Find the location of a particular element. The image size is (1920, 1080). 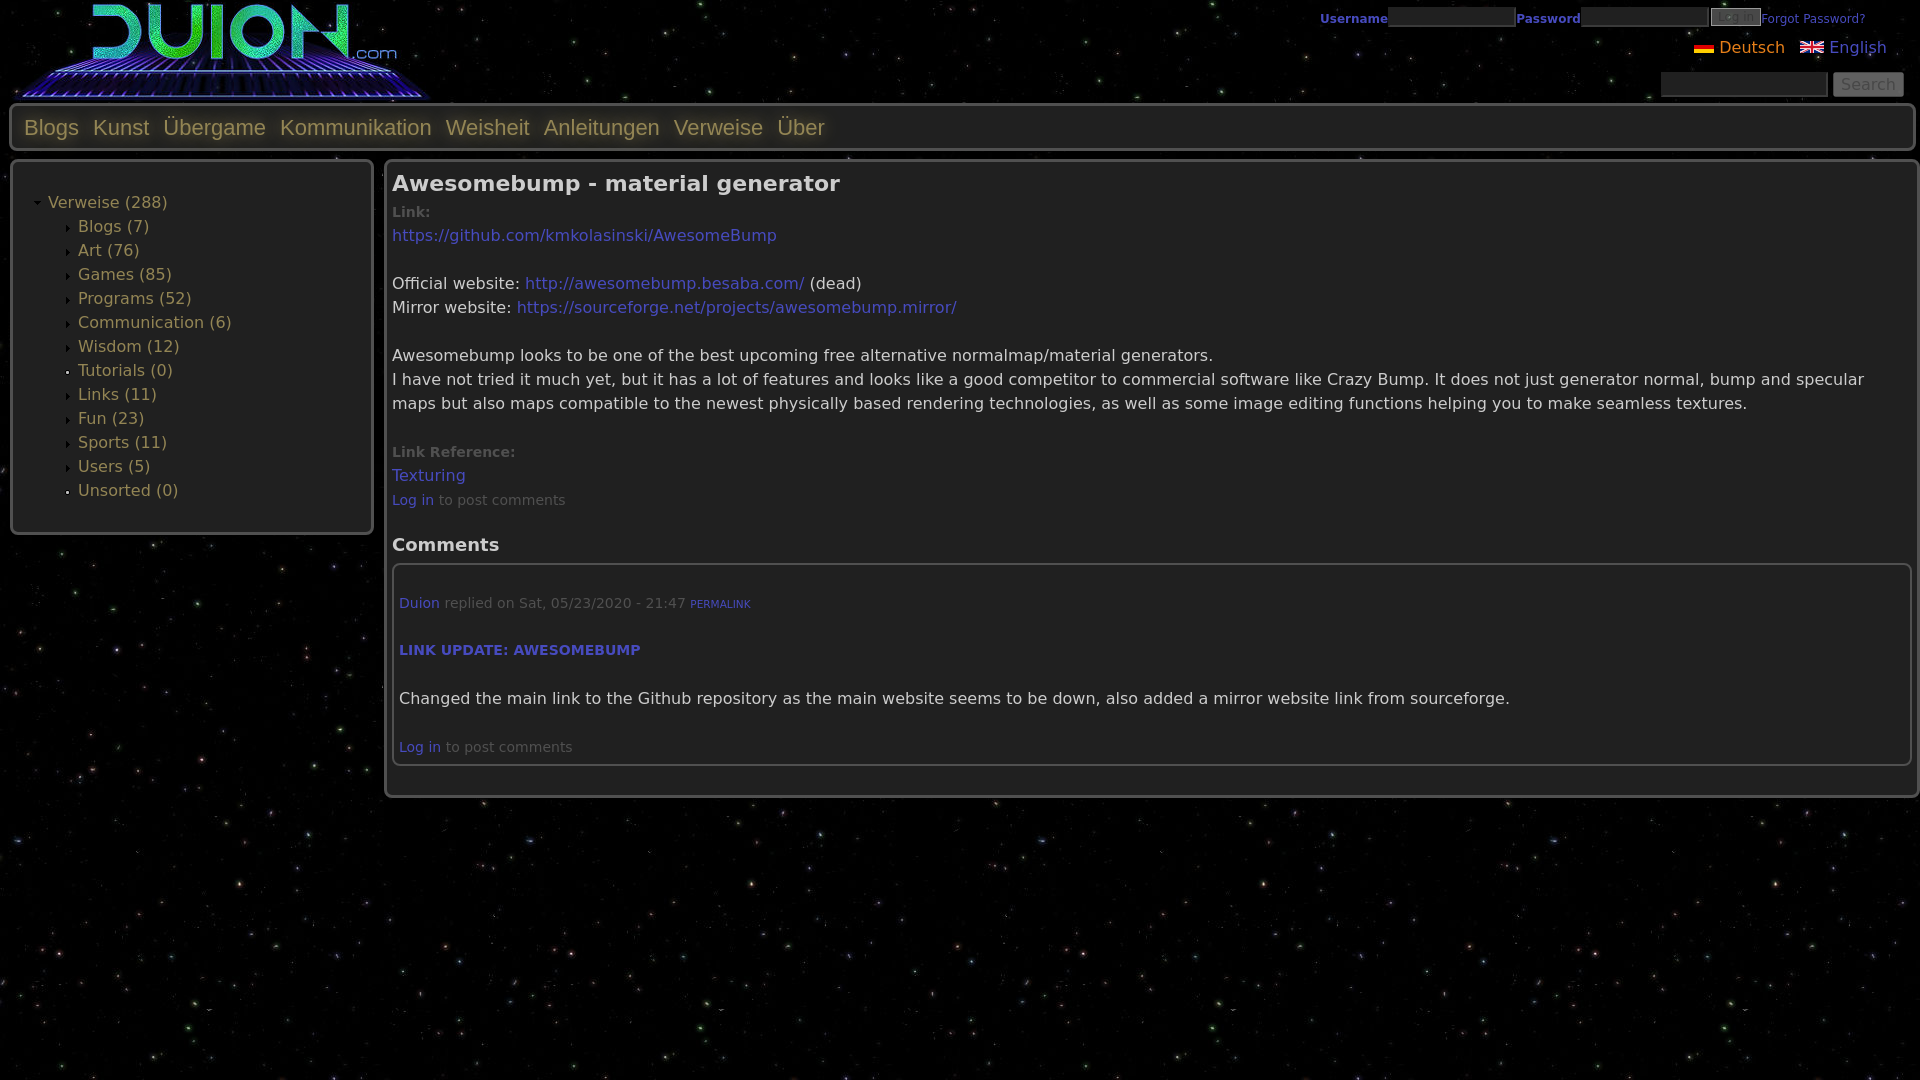

Verweise is located at coordinates (718, 127).